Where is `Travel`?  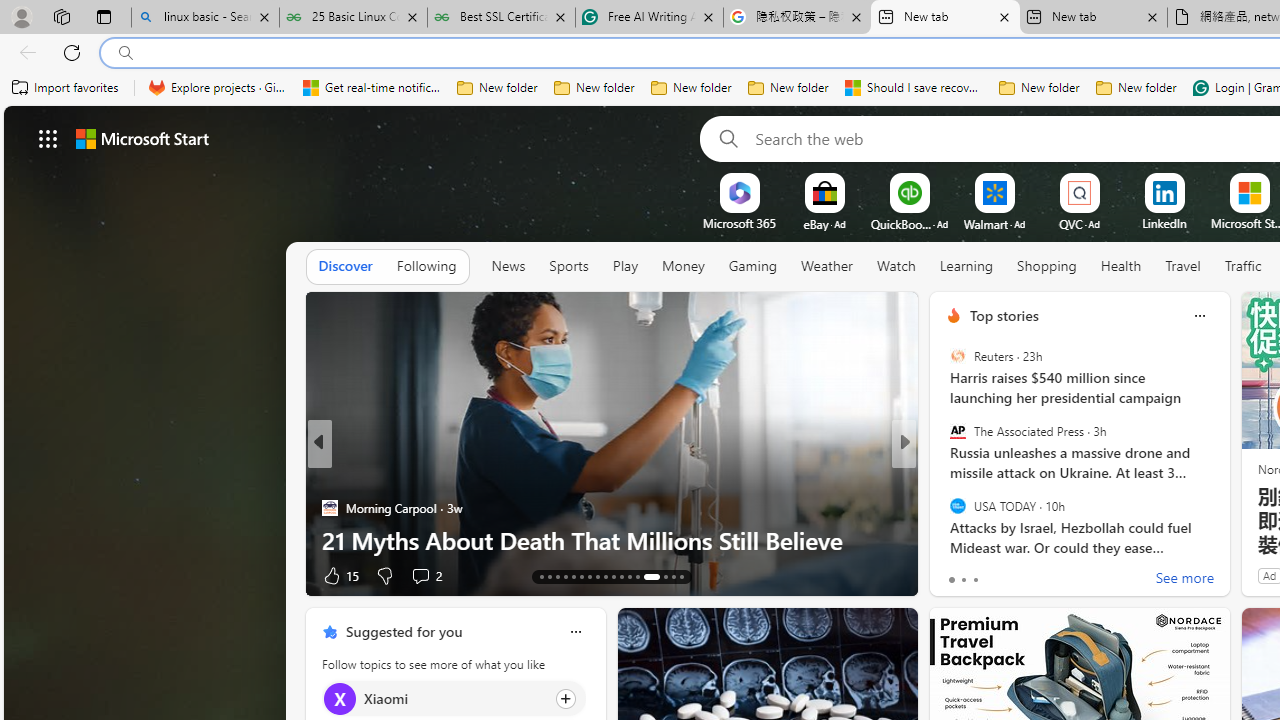 Travel is located at coordinates (1183, 267).